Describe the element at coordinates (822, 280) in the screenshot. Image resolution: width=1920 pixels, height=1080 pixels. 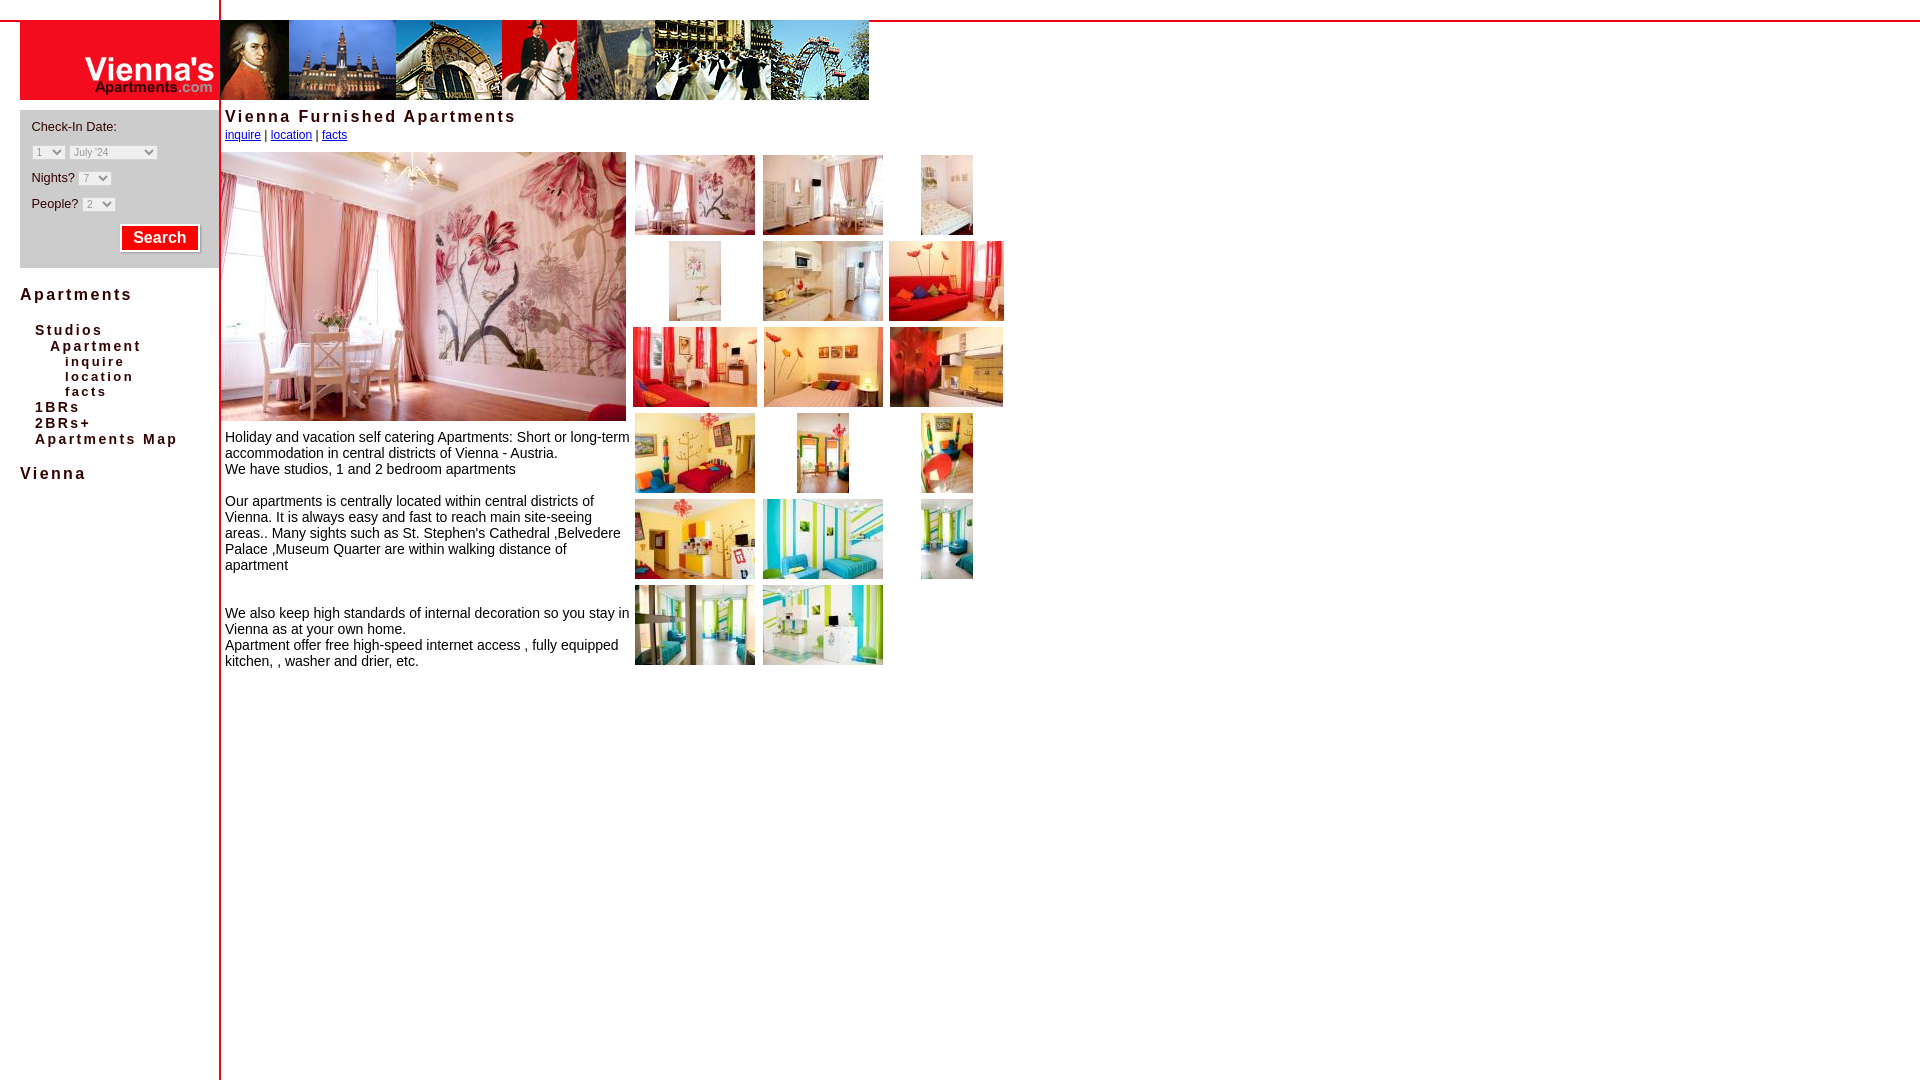
I see `butterfly 1 bedroom apartment` at that location.